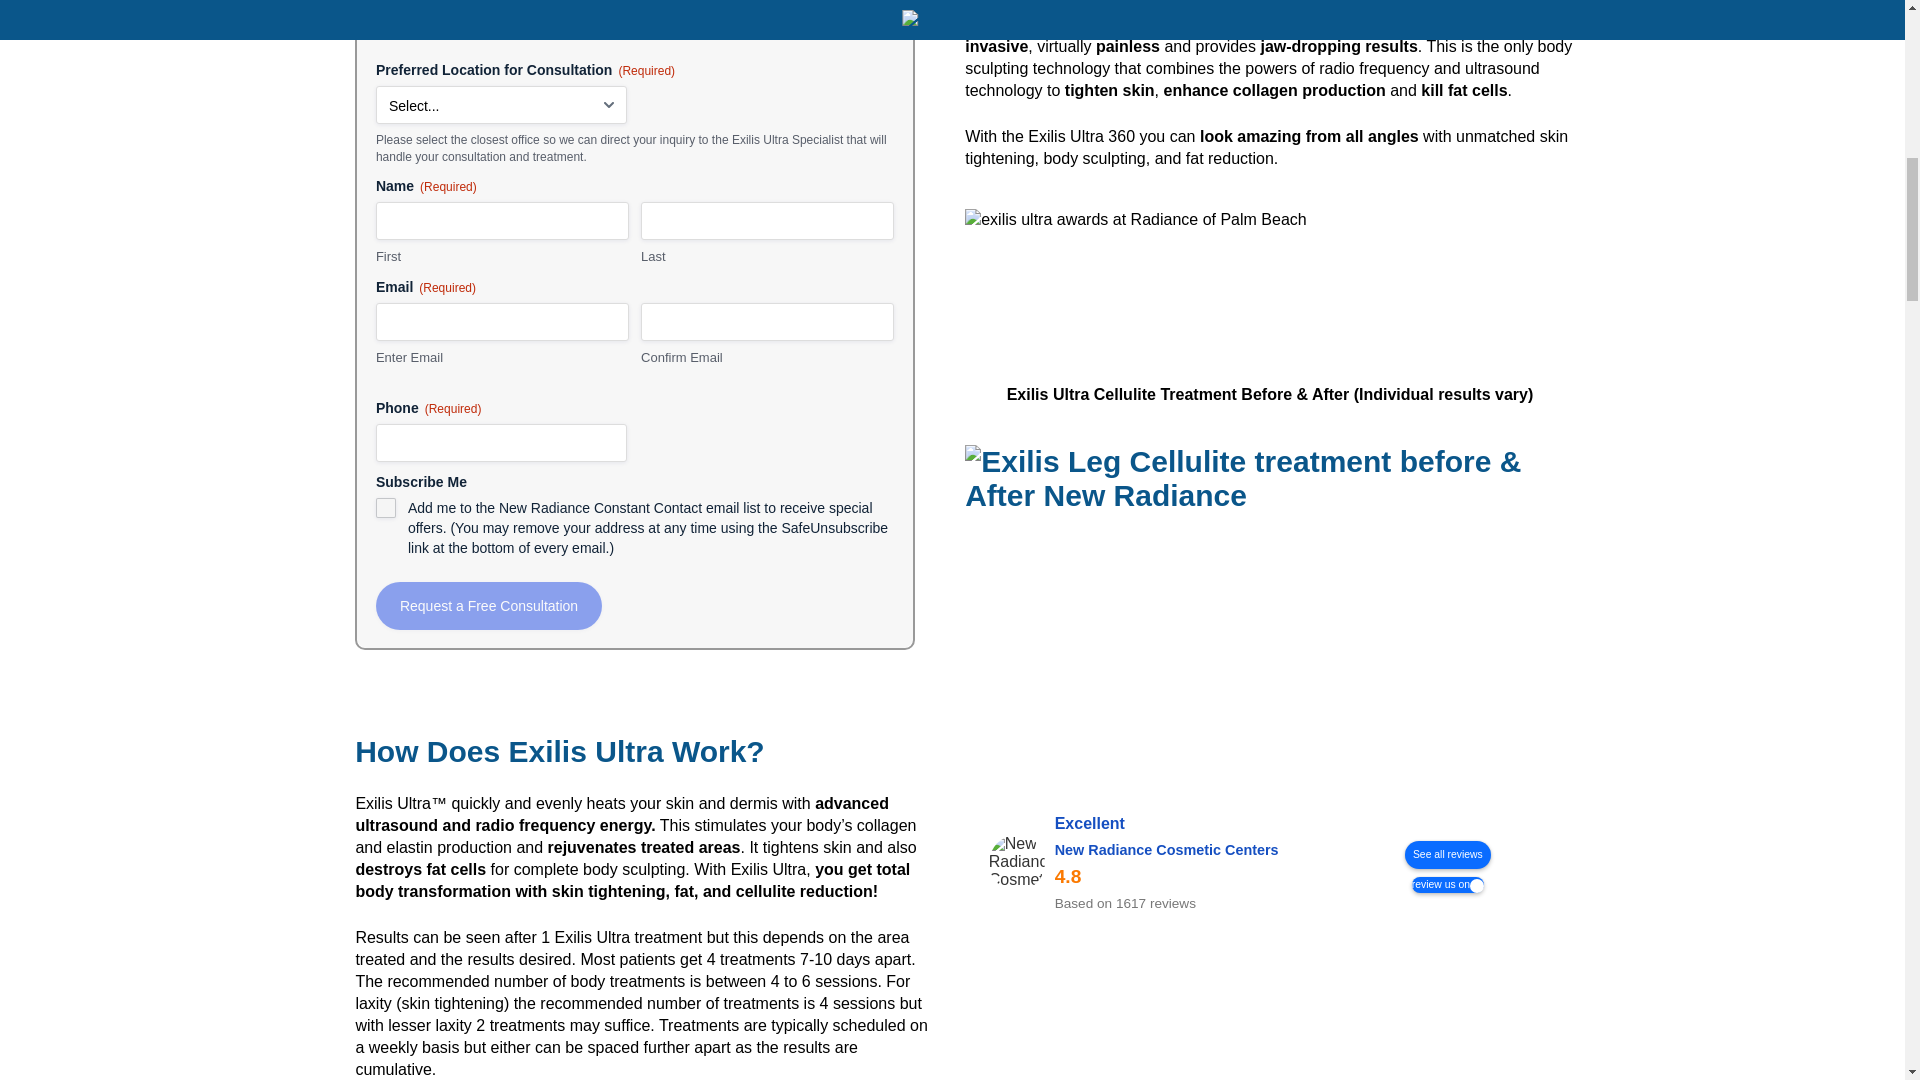 This screenshot has width=1920, height=1080. Describe the element at coordinates (489, 606) in the screenshot. I see `Request a Free Consultation` at that location.